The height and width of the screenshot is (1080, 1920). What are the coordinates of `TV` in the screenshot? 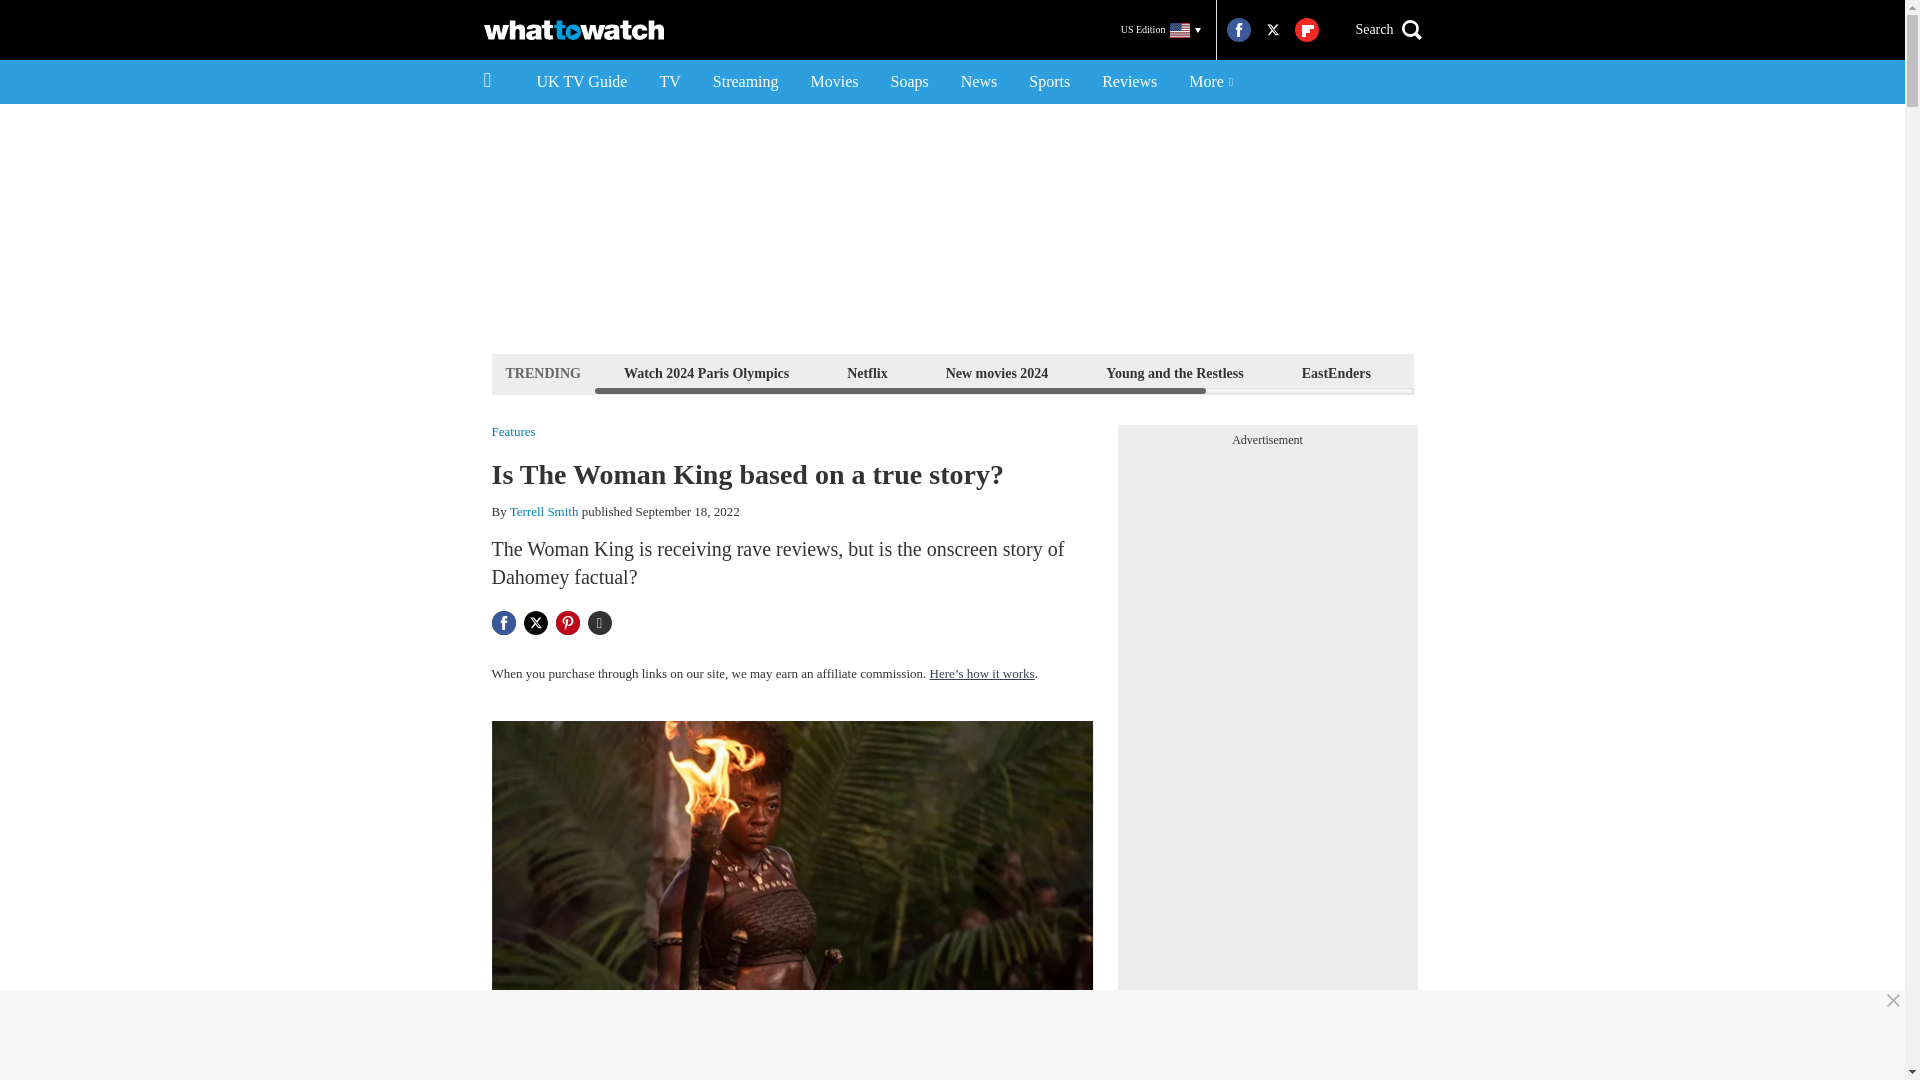 It's located at (669, 82).